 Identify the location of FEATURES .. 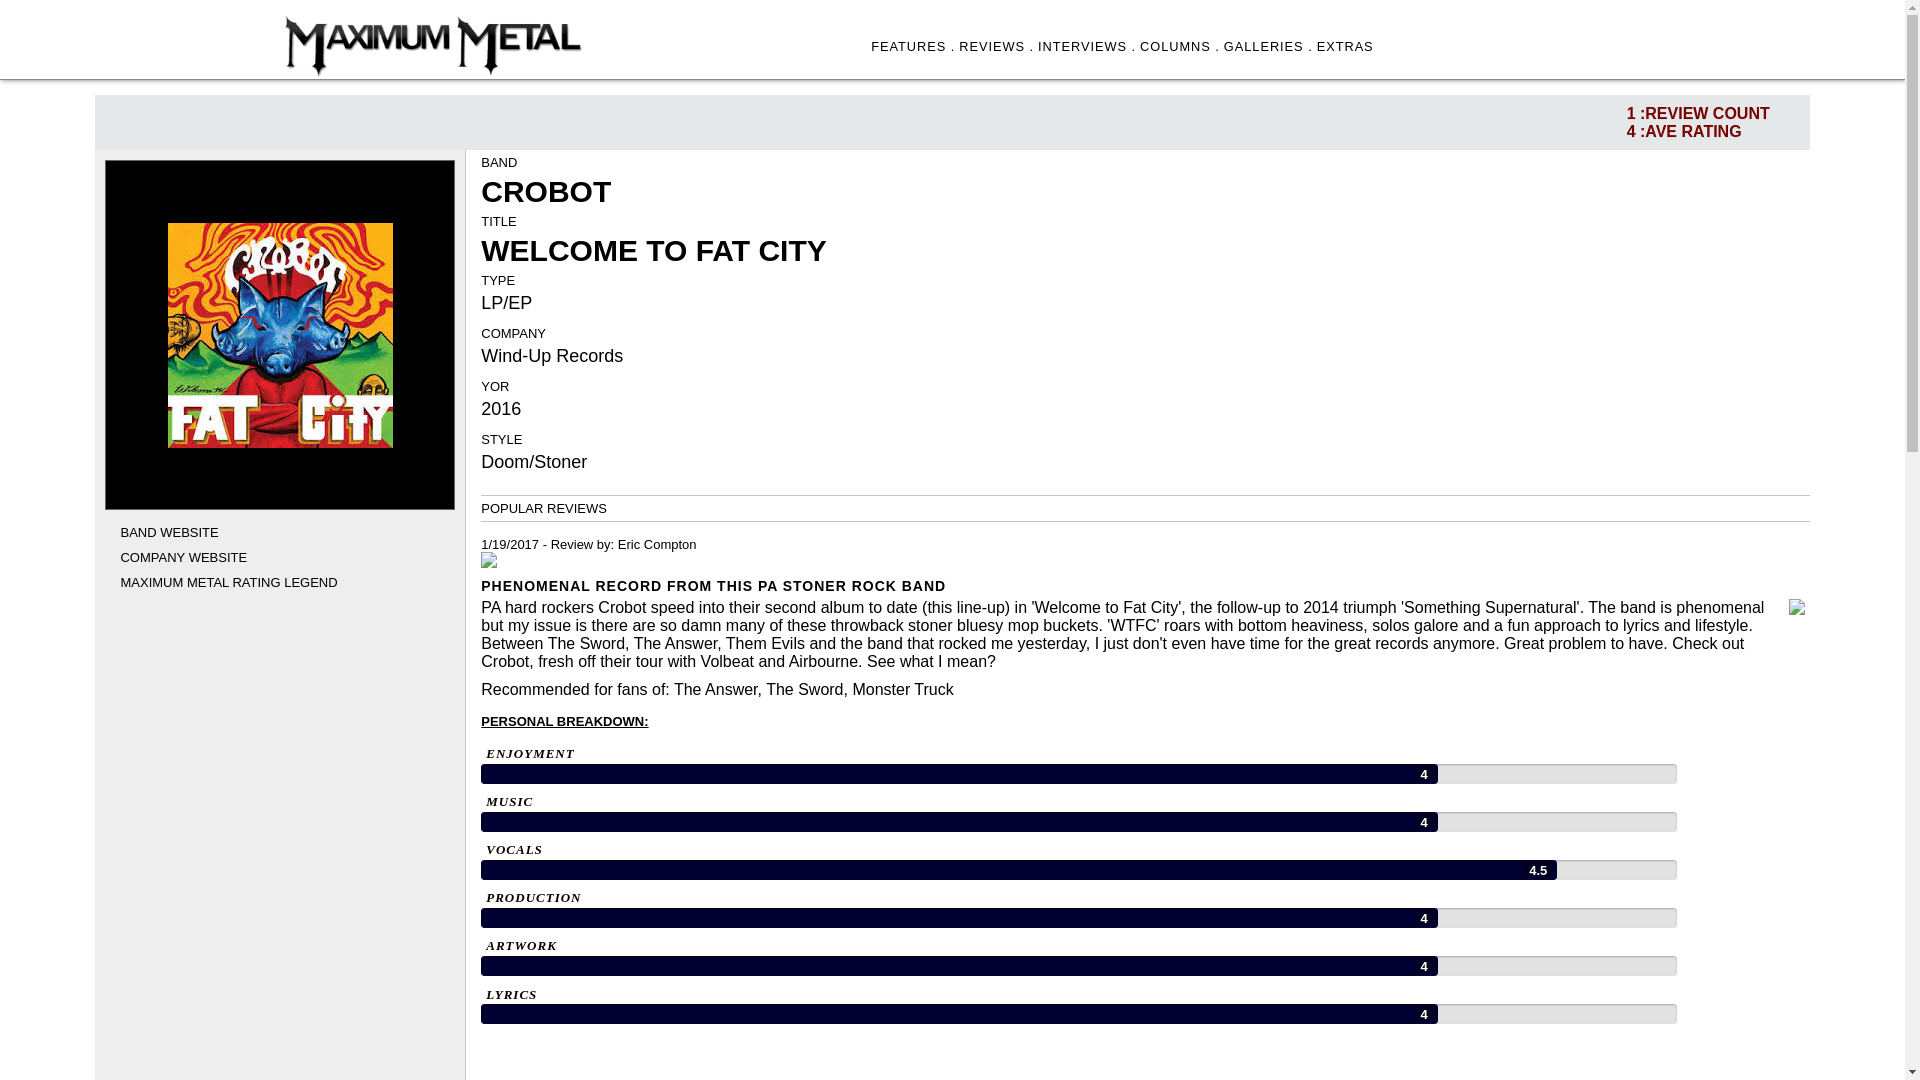
(912, 46).